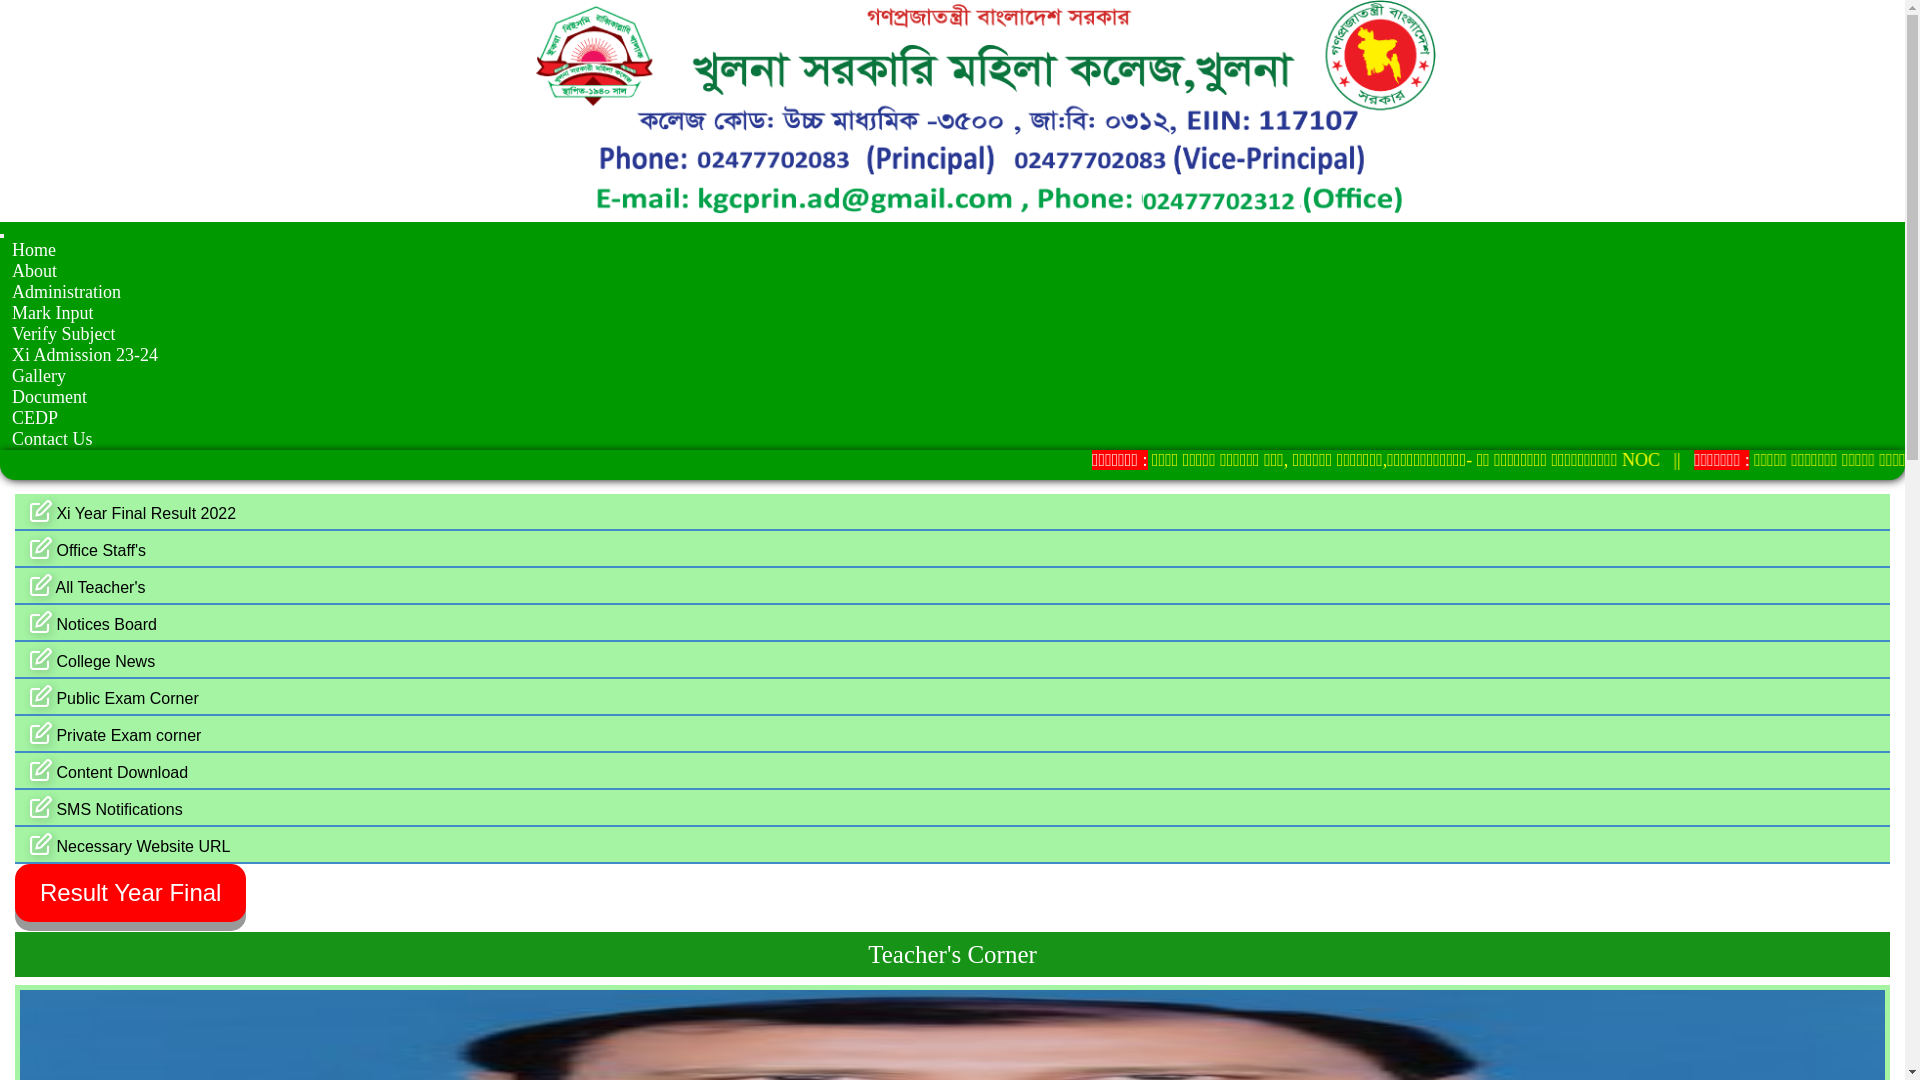 The height and width of the screenshot is (1080, 1920). What do you see at coordinates (952, 586) in the screenshot?
I see `All Teacher's` at bounding box center [952, 586].